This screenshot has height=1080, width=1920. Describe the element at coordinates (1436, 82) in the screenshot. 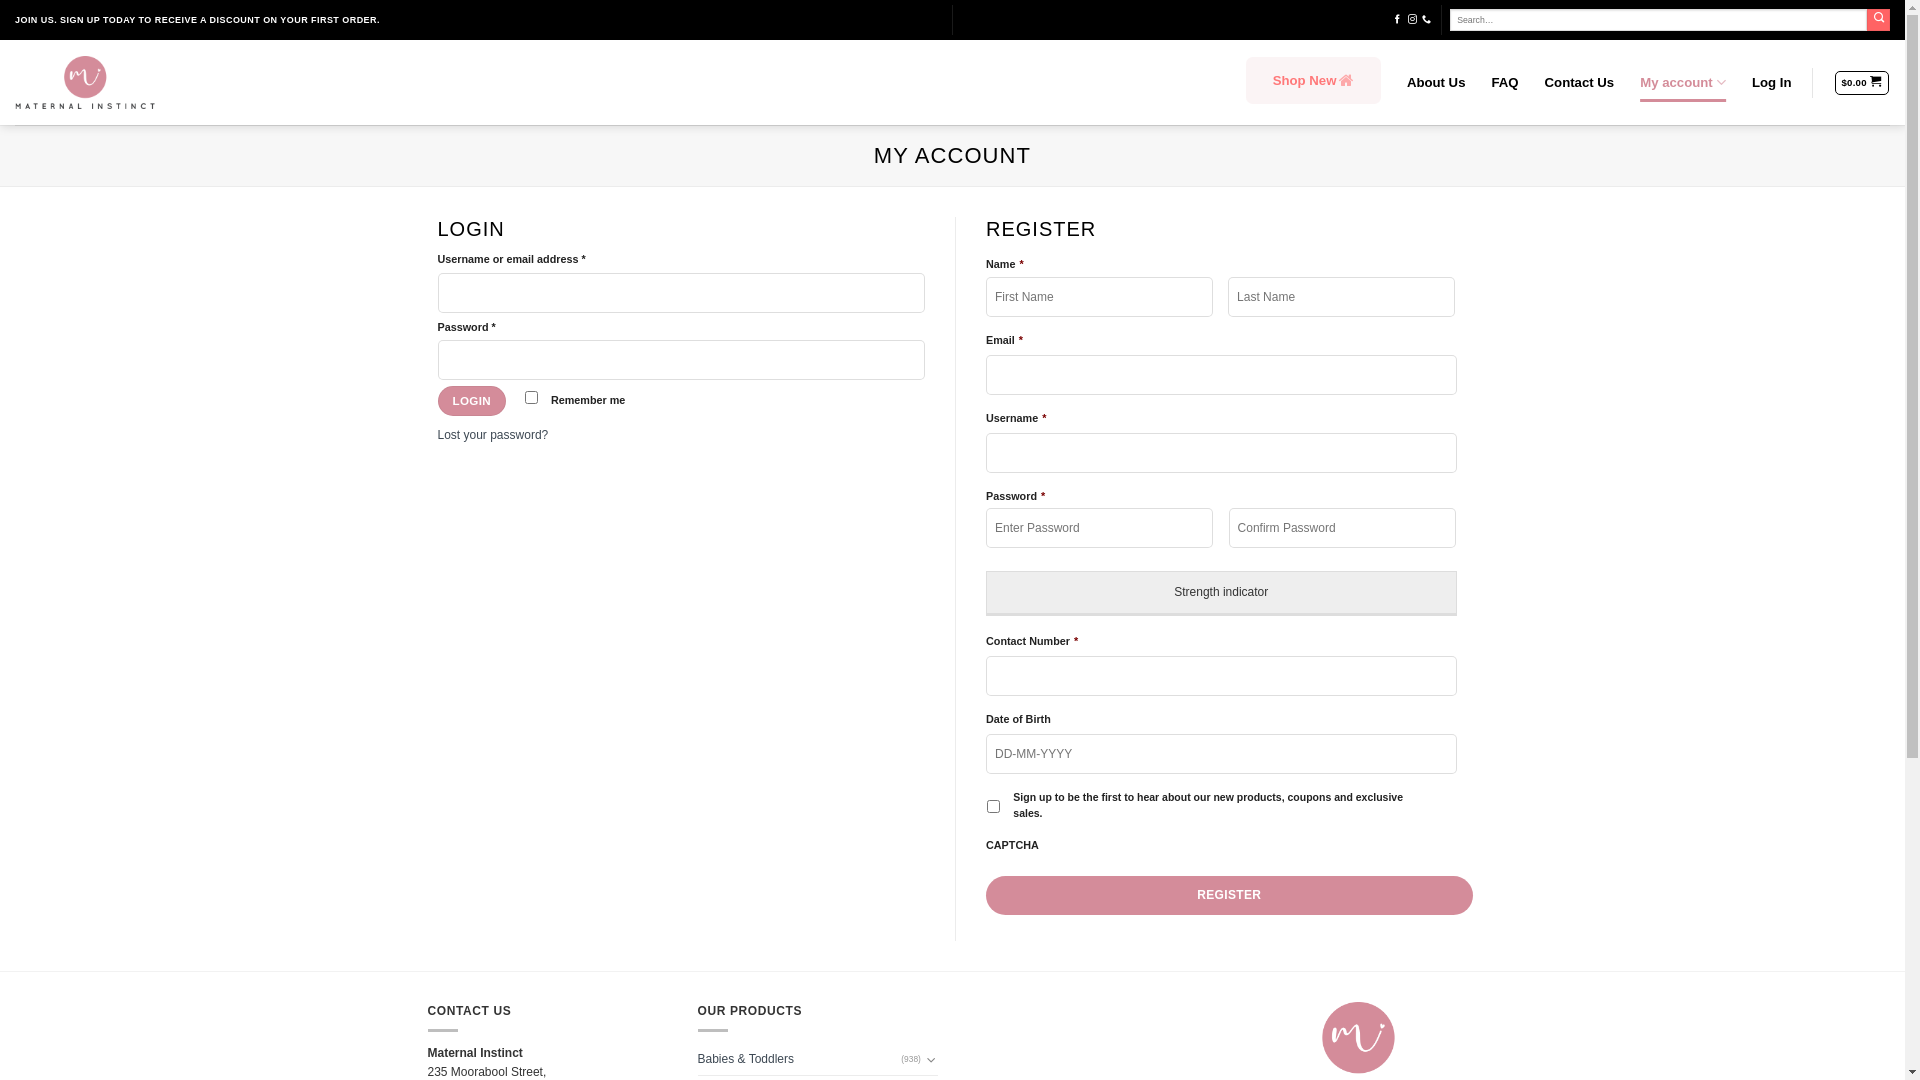

I see `About Us` at that location.